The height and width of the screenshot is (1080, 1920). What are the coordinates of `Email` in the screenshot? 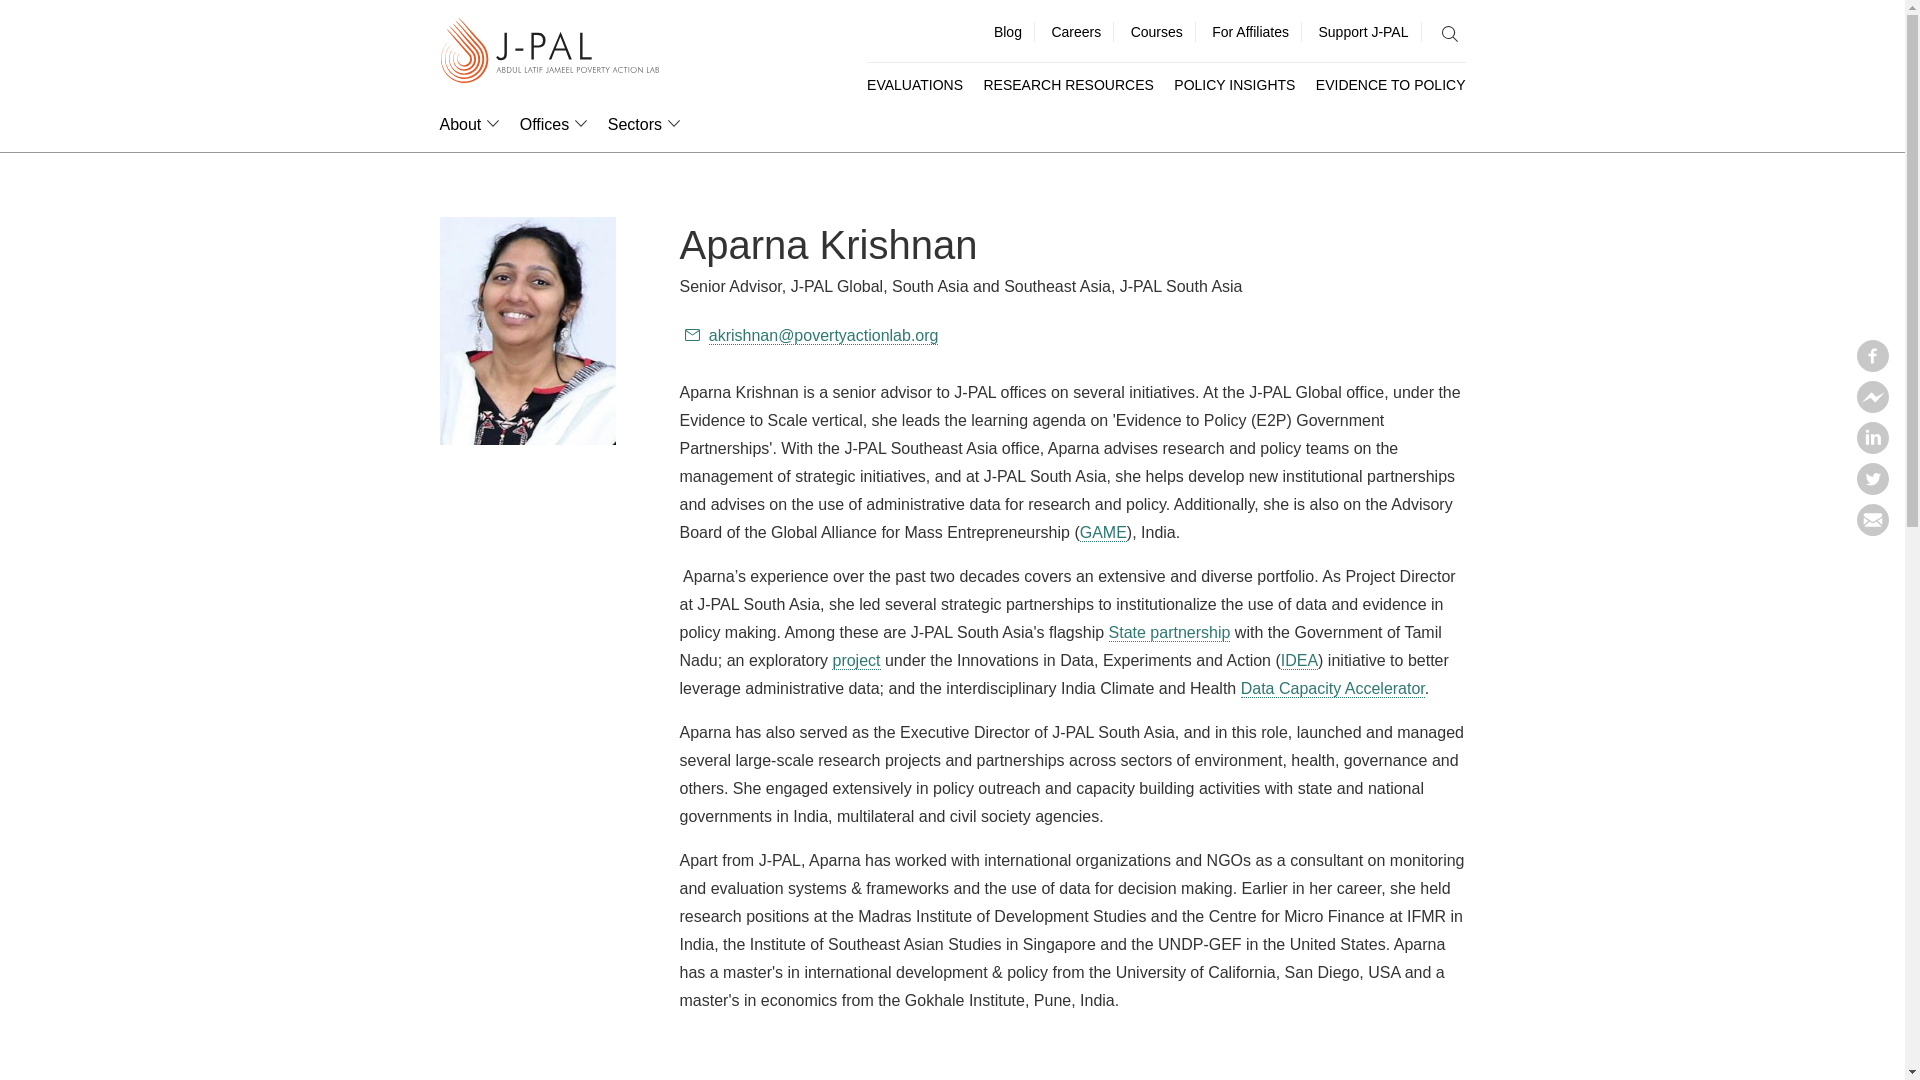 It's located at (1872, 530).